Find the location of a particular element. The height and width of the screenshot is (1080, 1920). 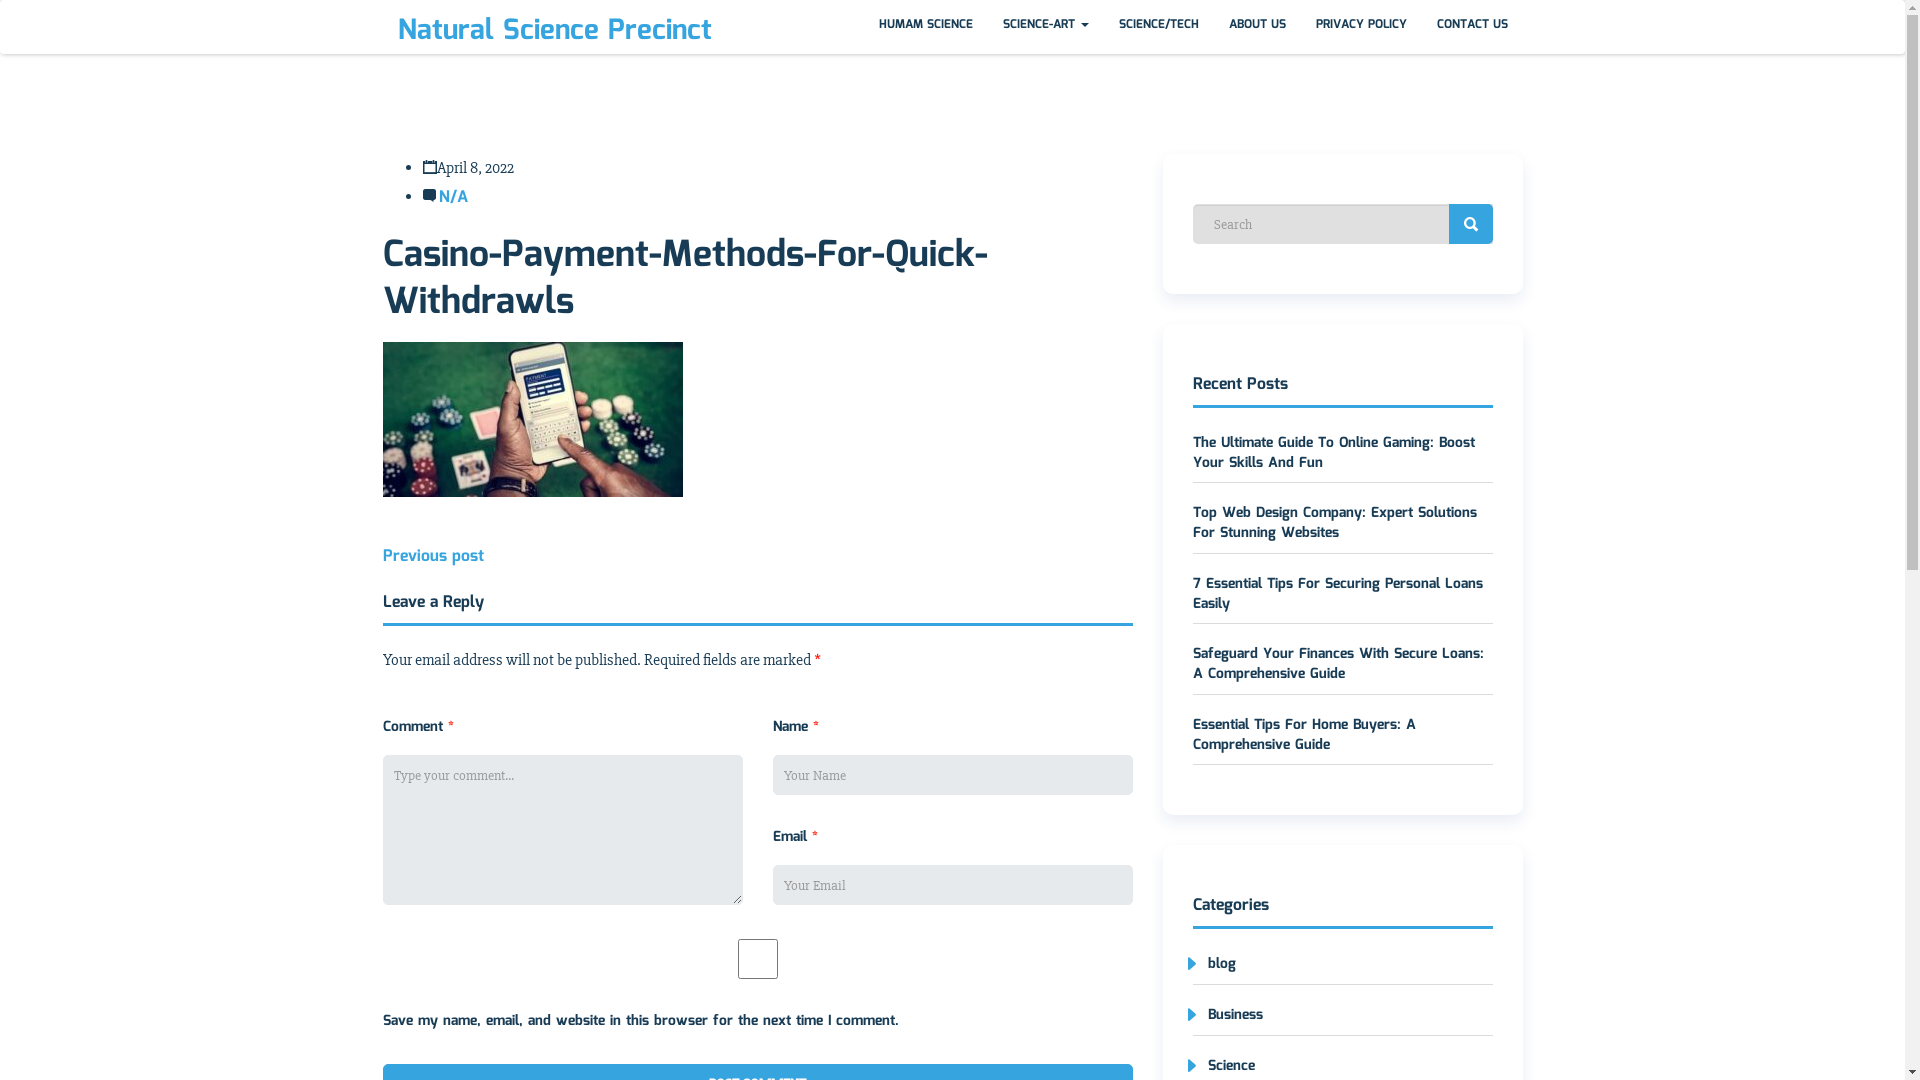

CONTACT US is located at coordinates (1472, 27).